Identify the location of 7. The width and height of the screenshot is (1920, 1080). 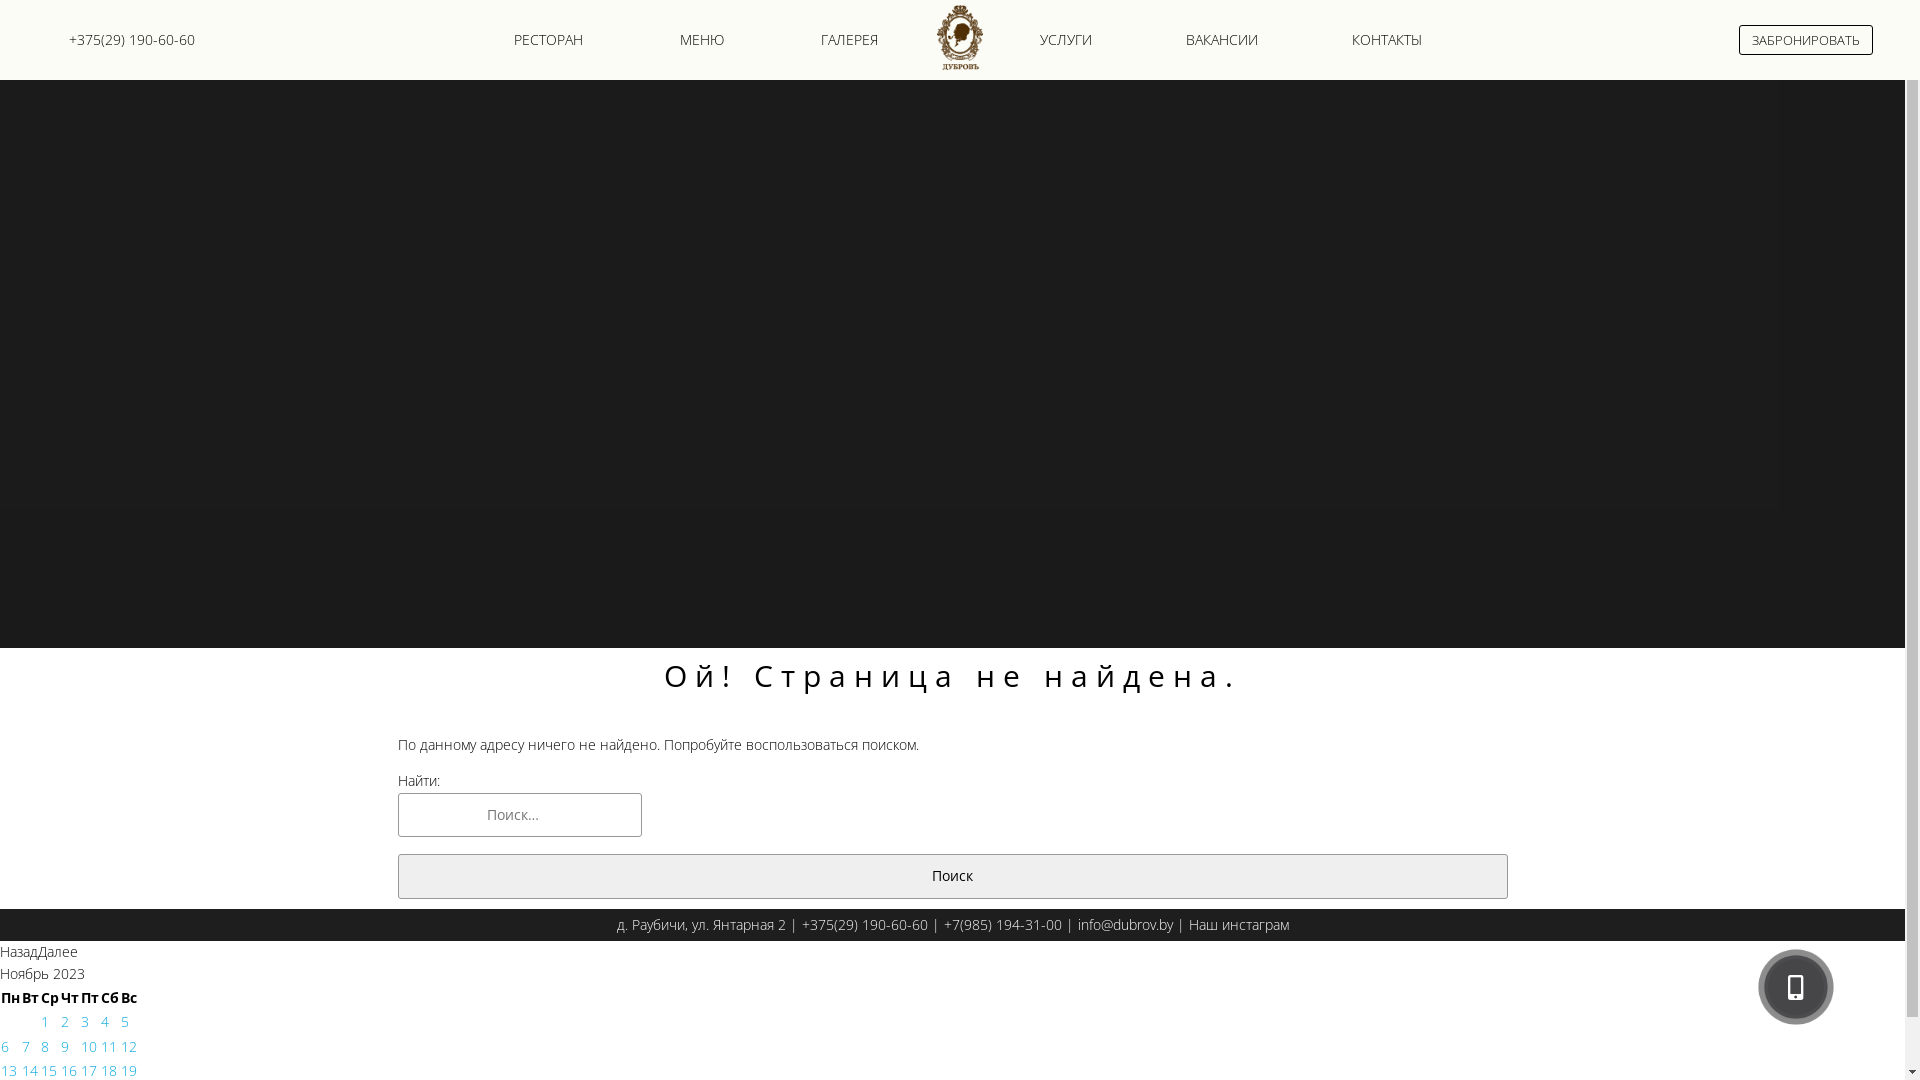
(26, 1046).